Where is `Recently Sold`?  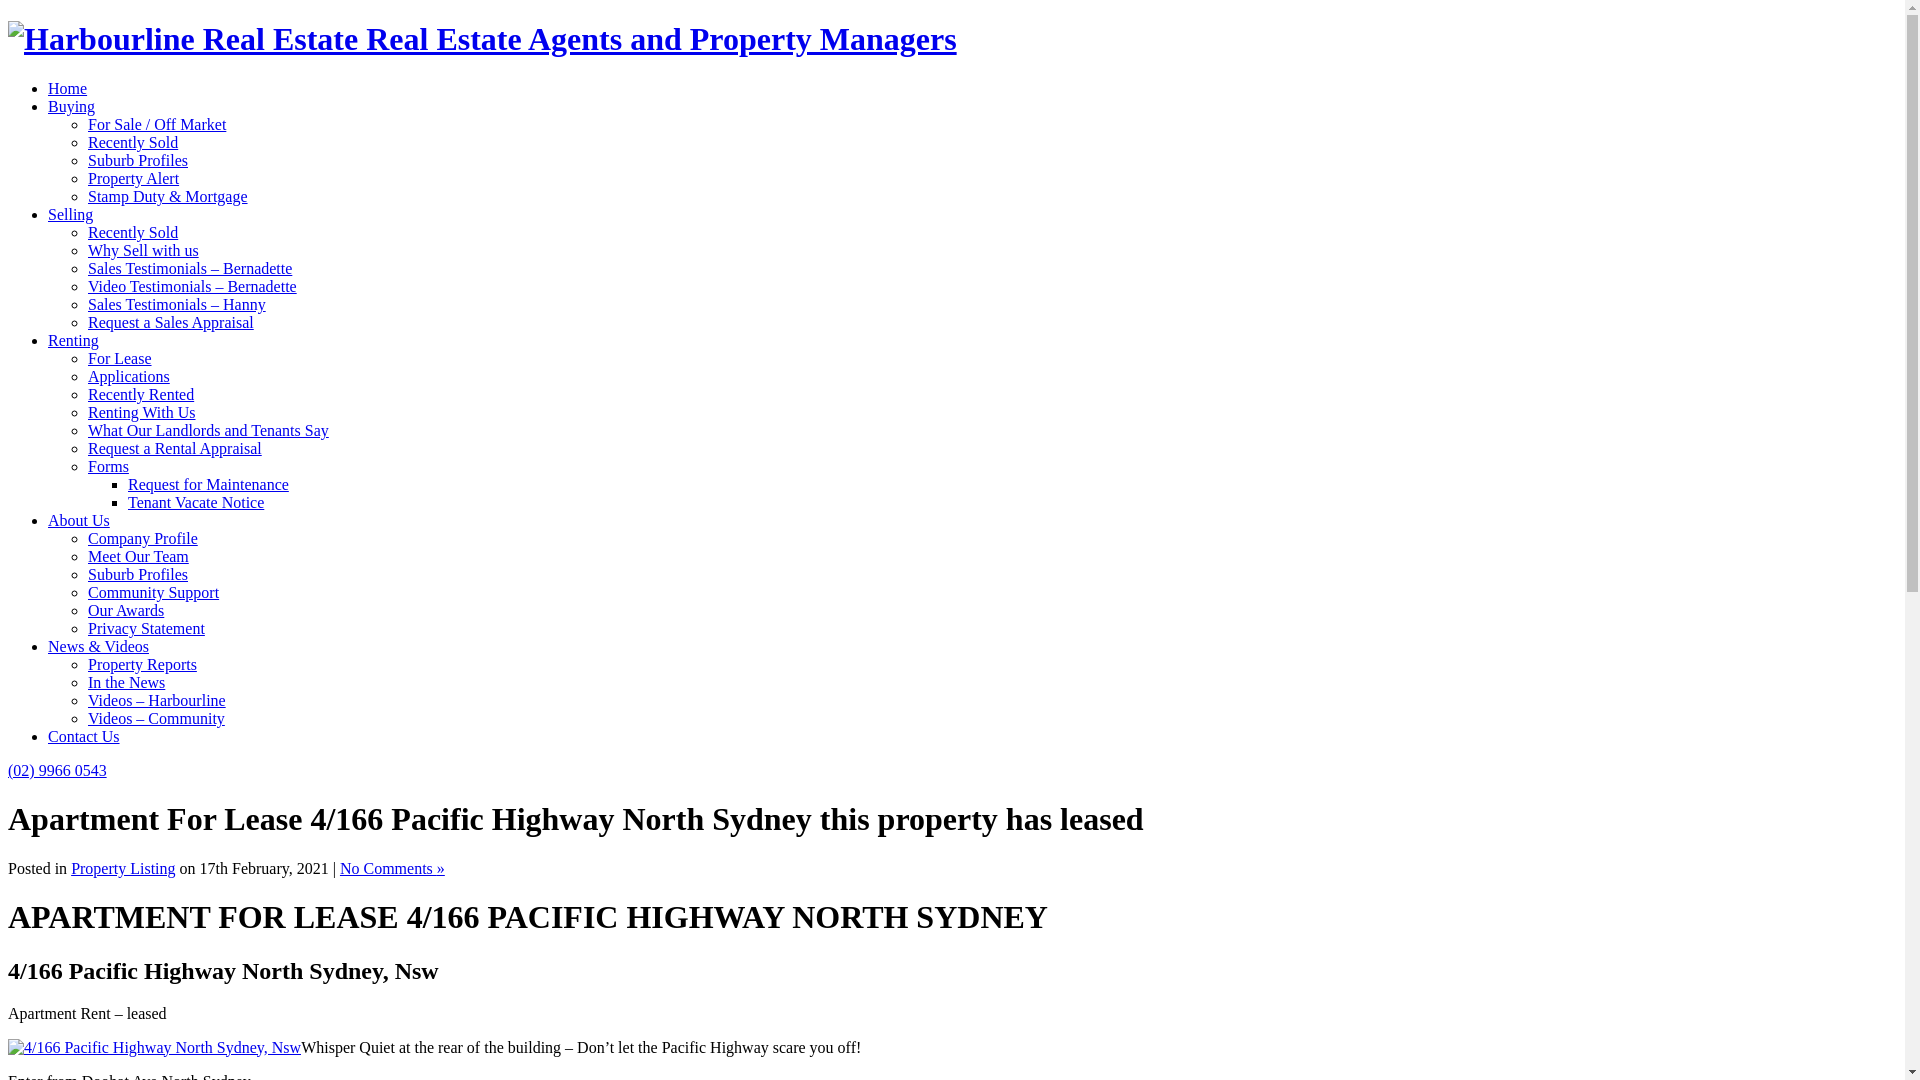
Recently Sold is located at coordinates (133, 232).